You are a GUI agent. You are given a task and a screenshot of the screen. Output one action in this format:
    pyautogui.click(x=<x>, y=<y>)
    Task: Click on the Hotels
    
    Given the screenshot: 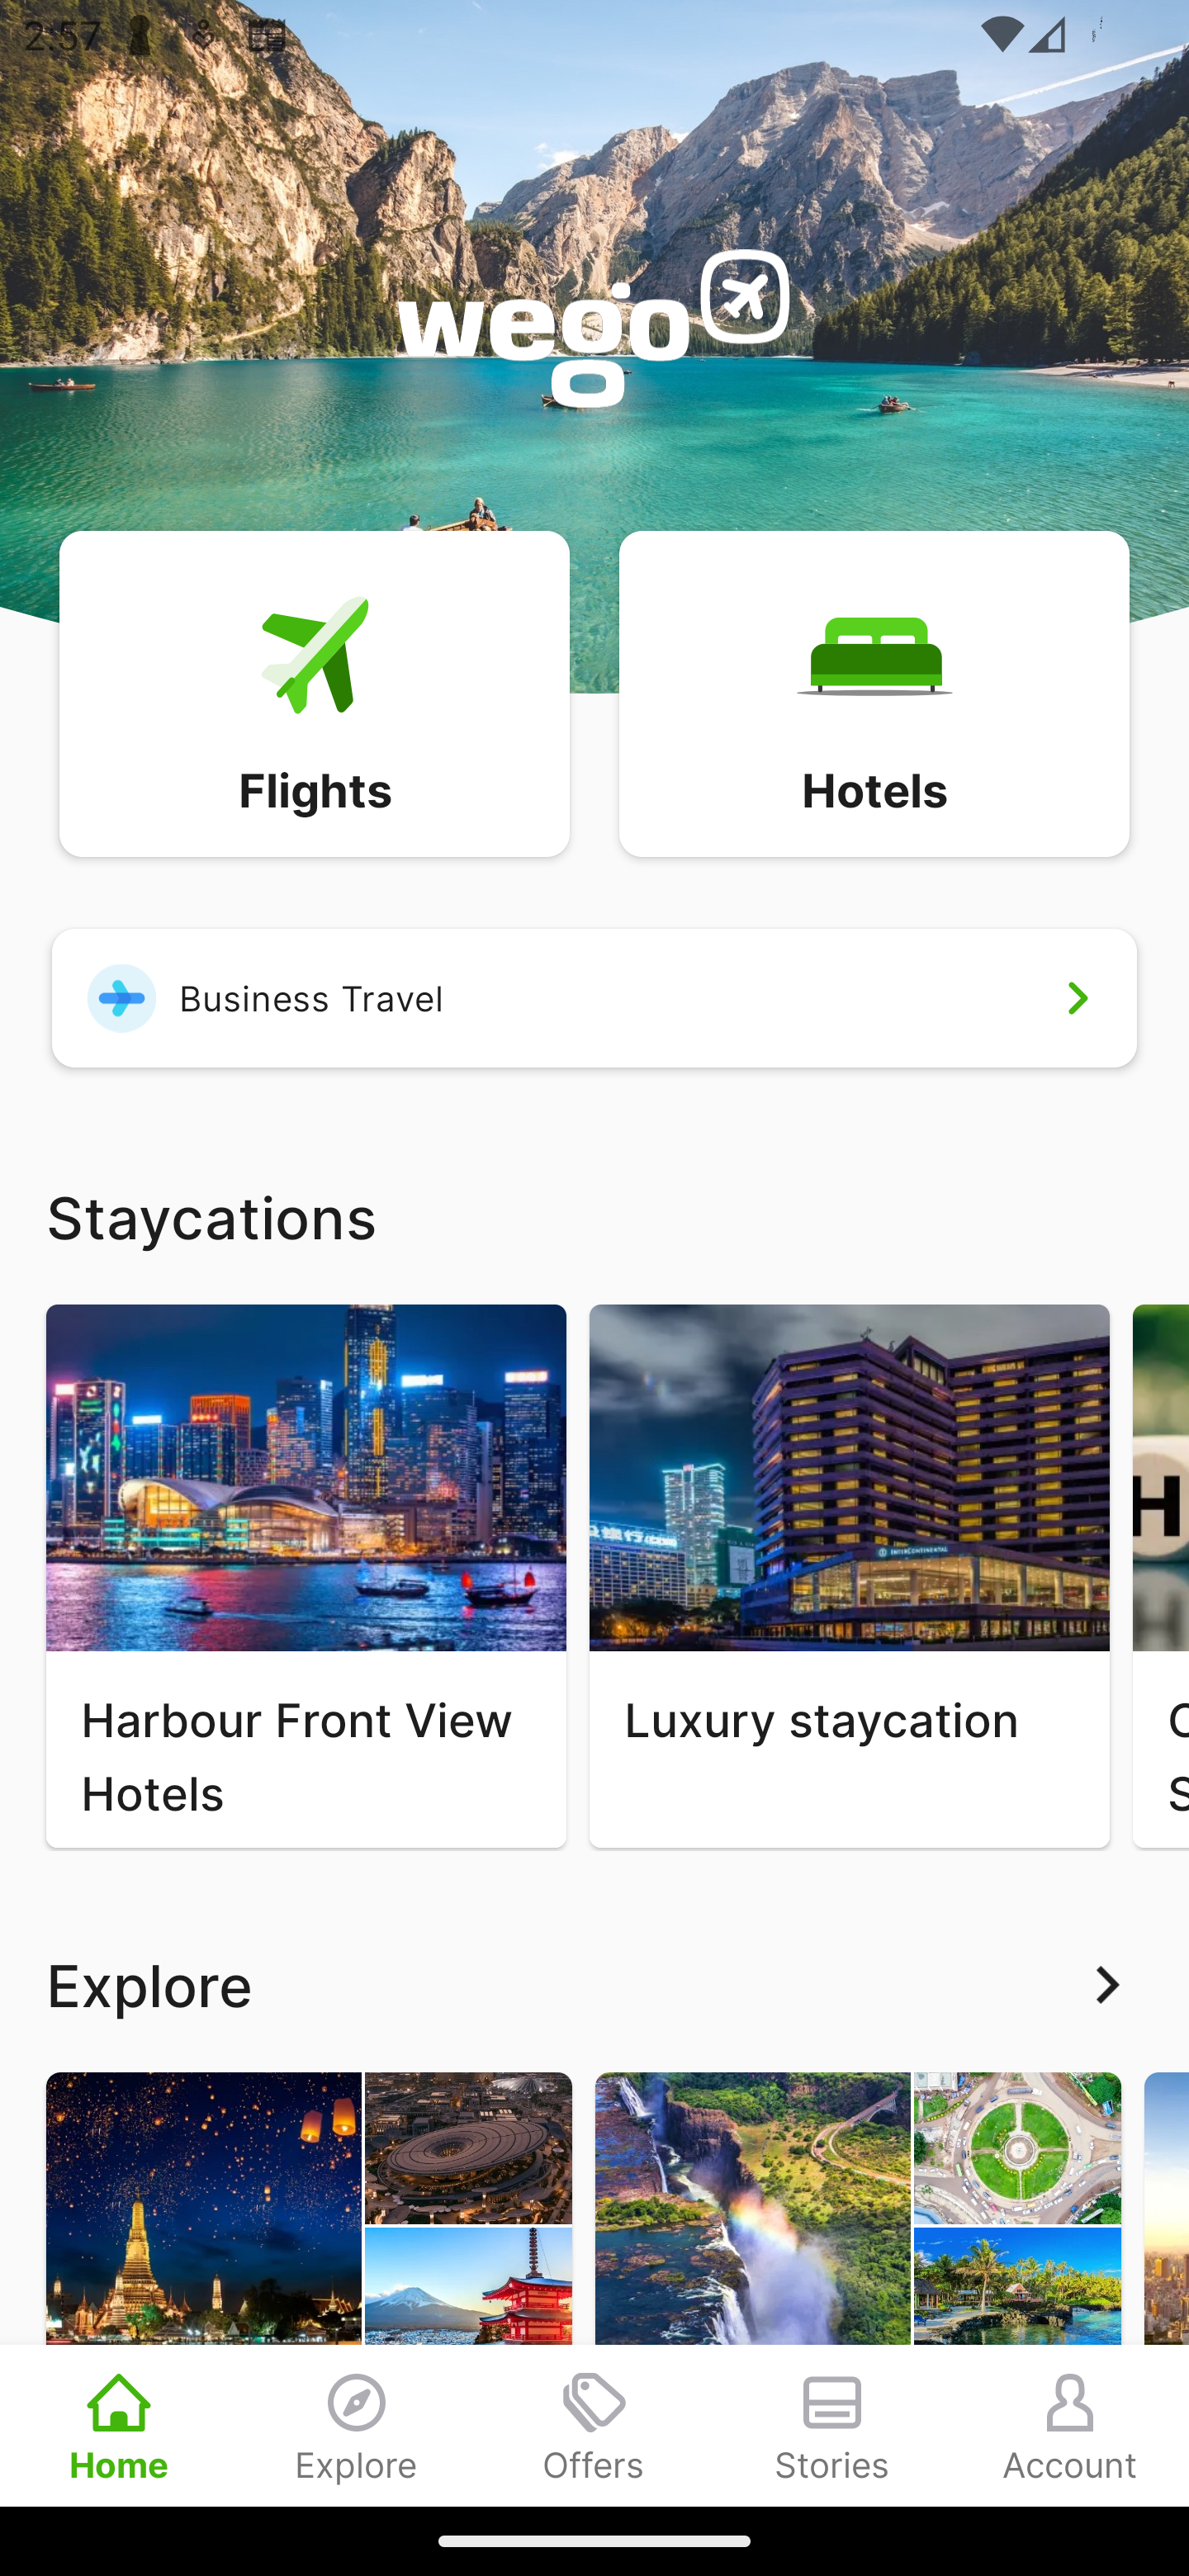 What is the action you would take?
    pyautogui.click(x=874, y=692)
    